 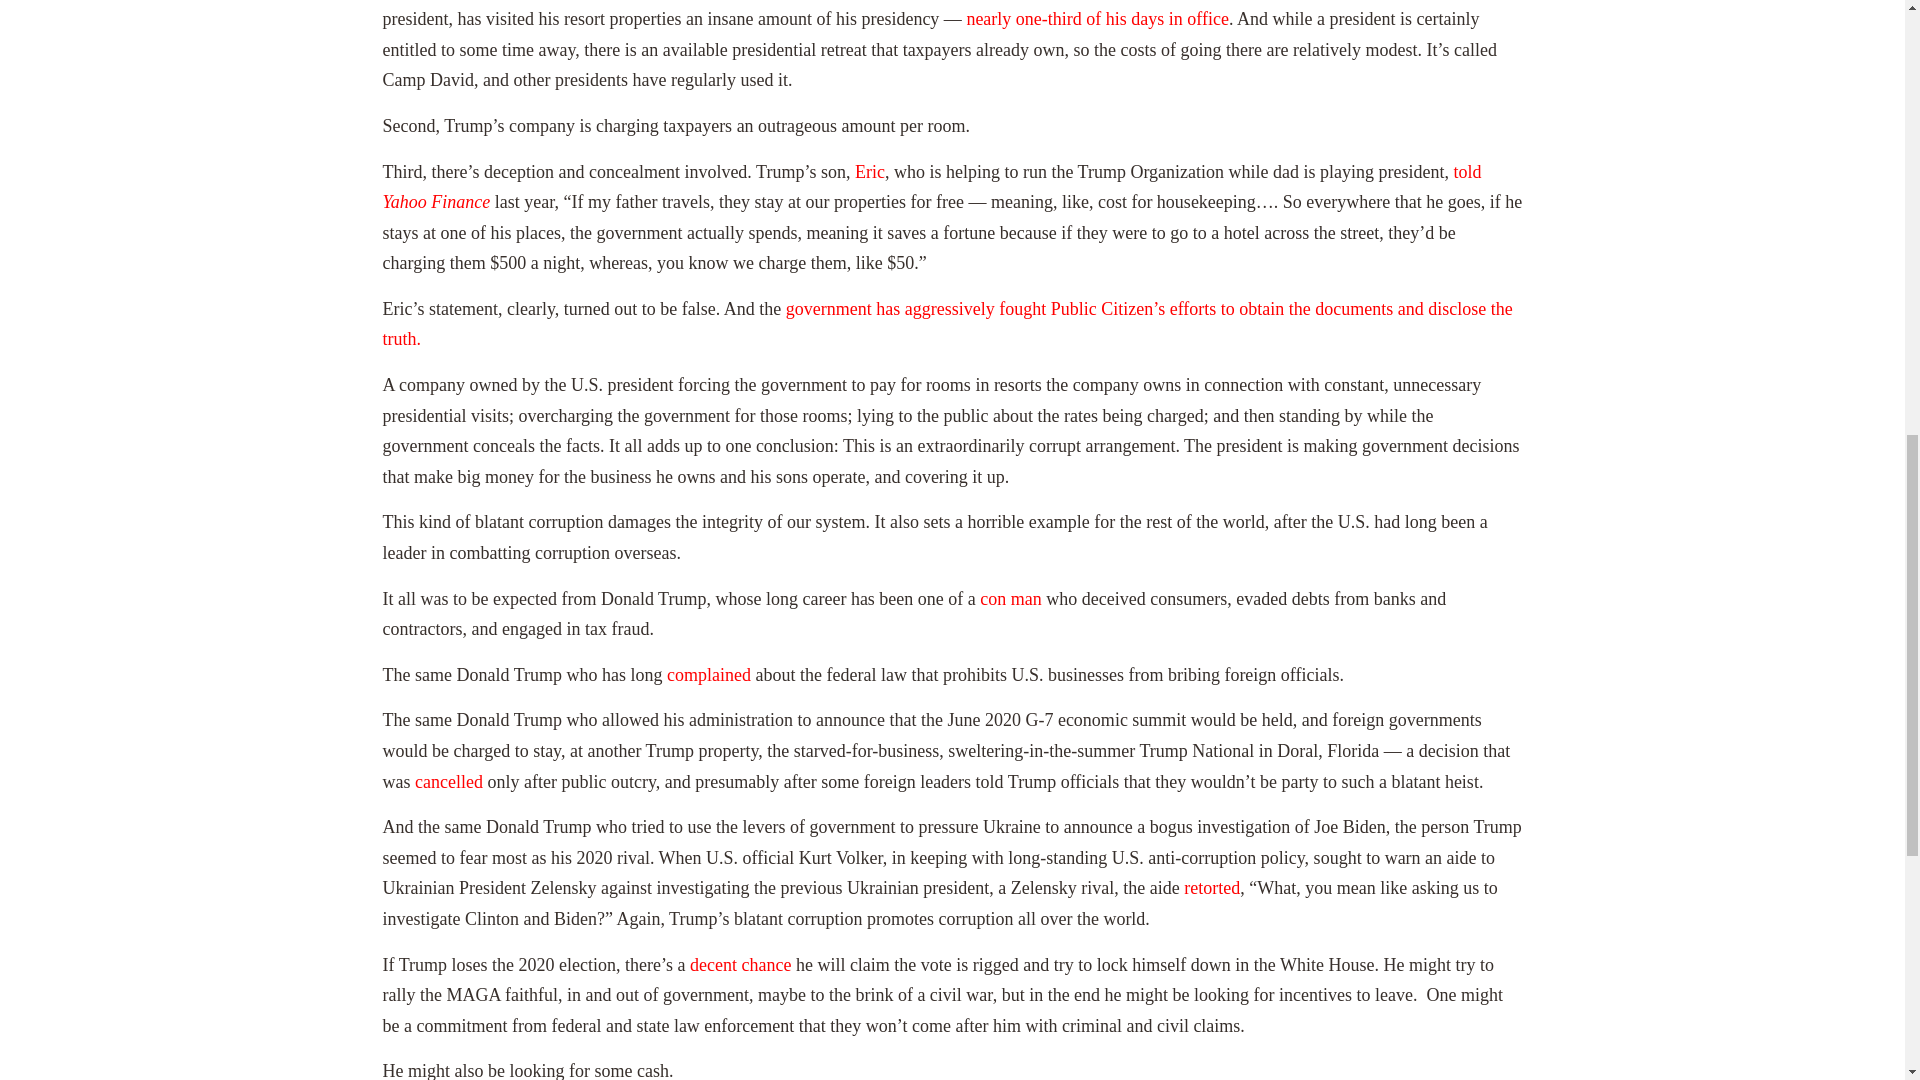 I want to click on retorted, so click(x=1212, y=888).